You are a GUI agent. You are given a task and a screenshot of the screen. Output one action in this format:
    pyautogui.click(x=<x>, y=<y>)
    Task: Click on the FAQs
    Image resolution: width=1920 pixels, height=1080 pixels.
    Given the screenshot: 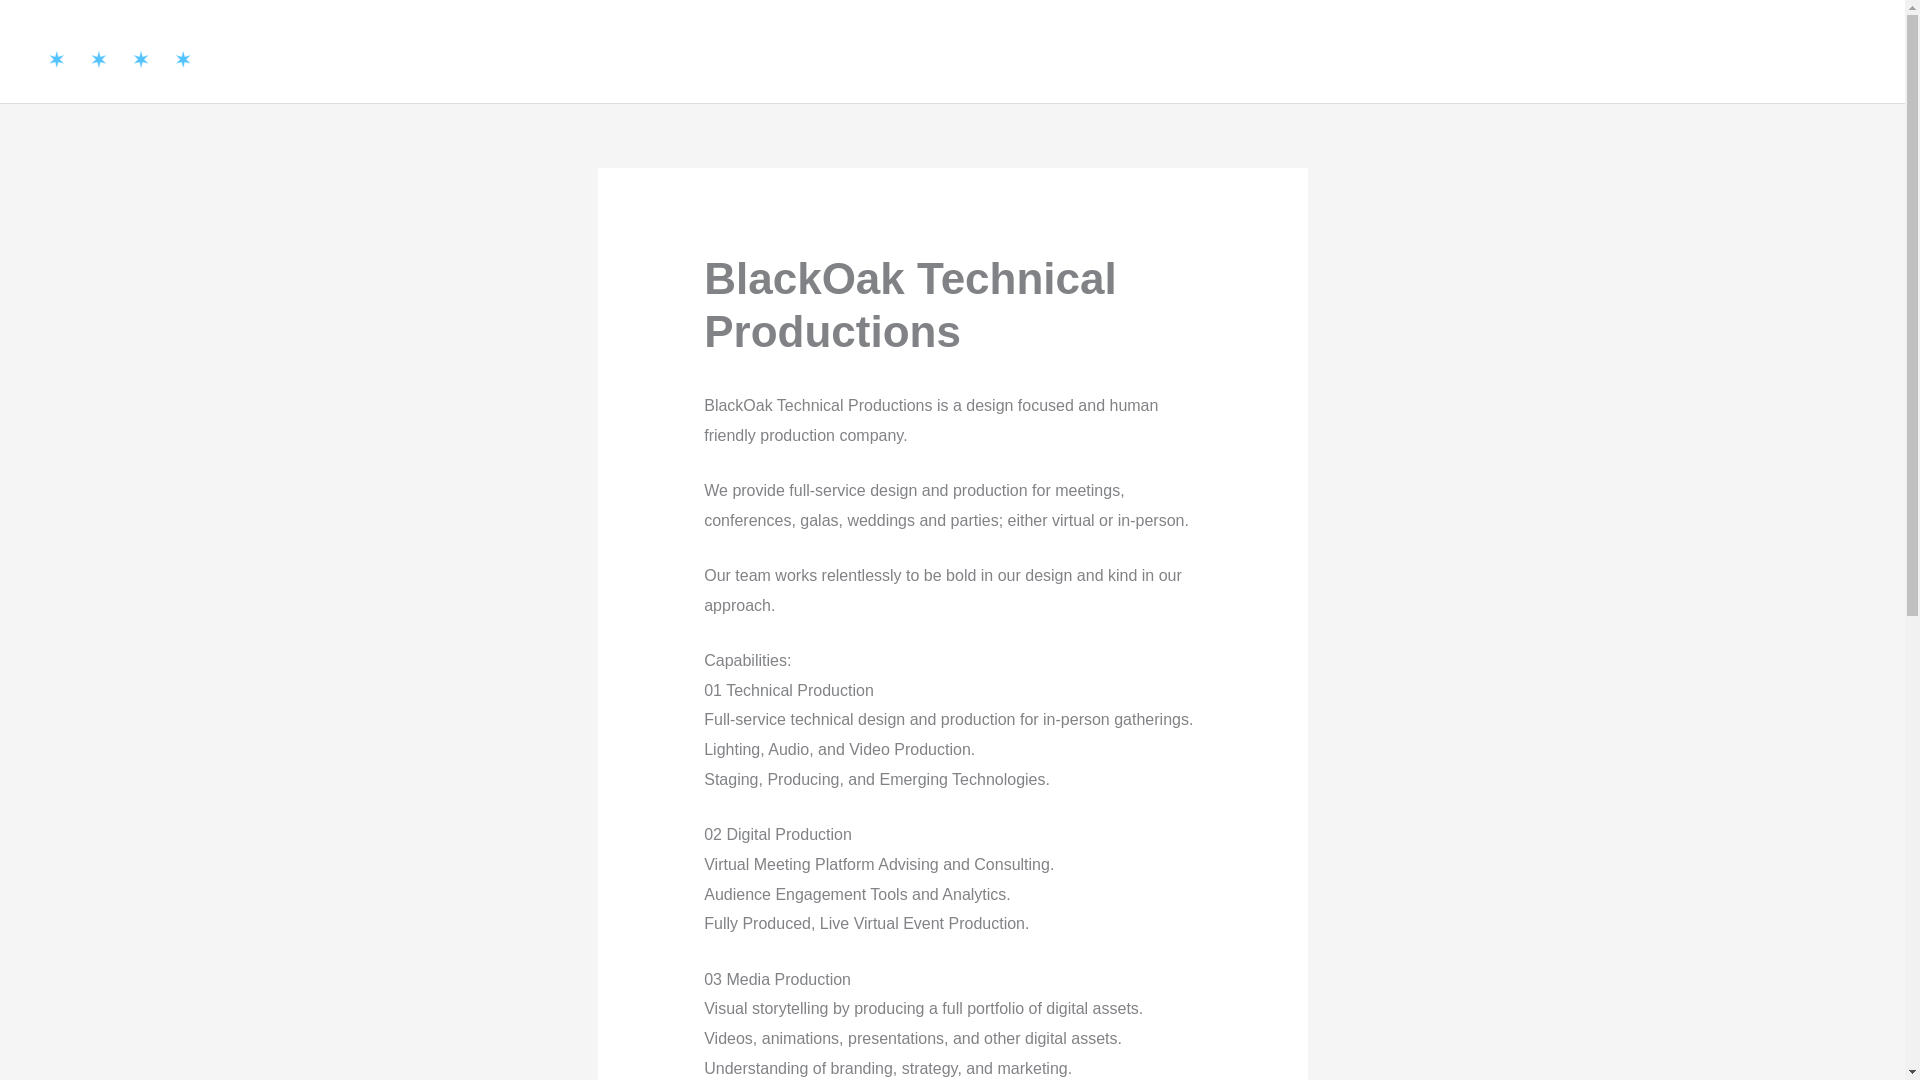 What is the action you would take?
    pyautogui.click(x=1852, y=51)
    